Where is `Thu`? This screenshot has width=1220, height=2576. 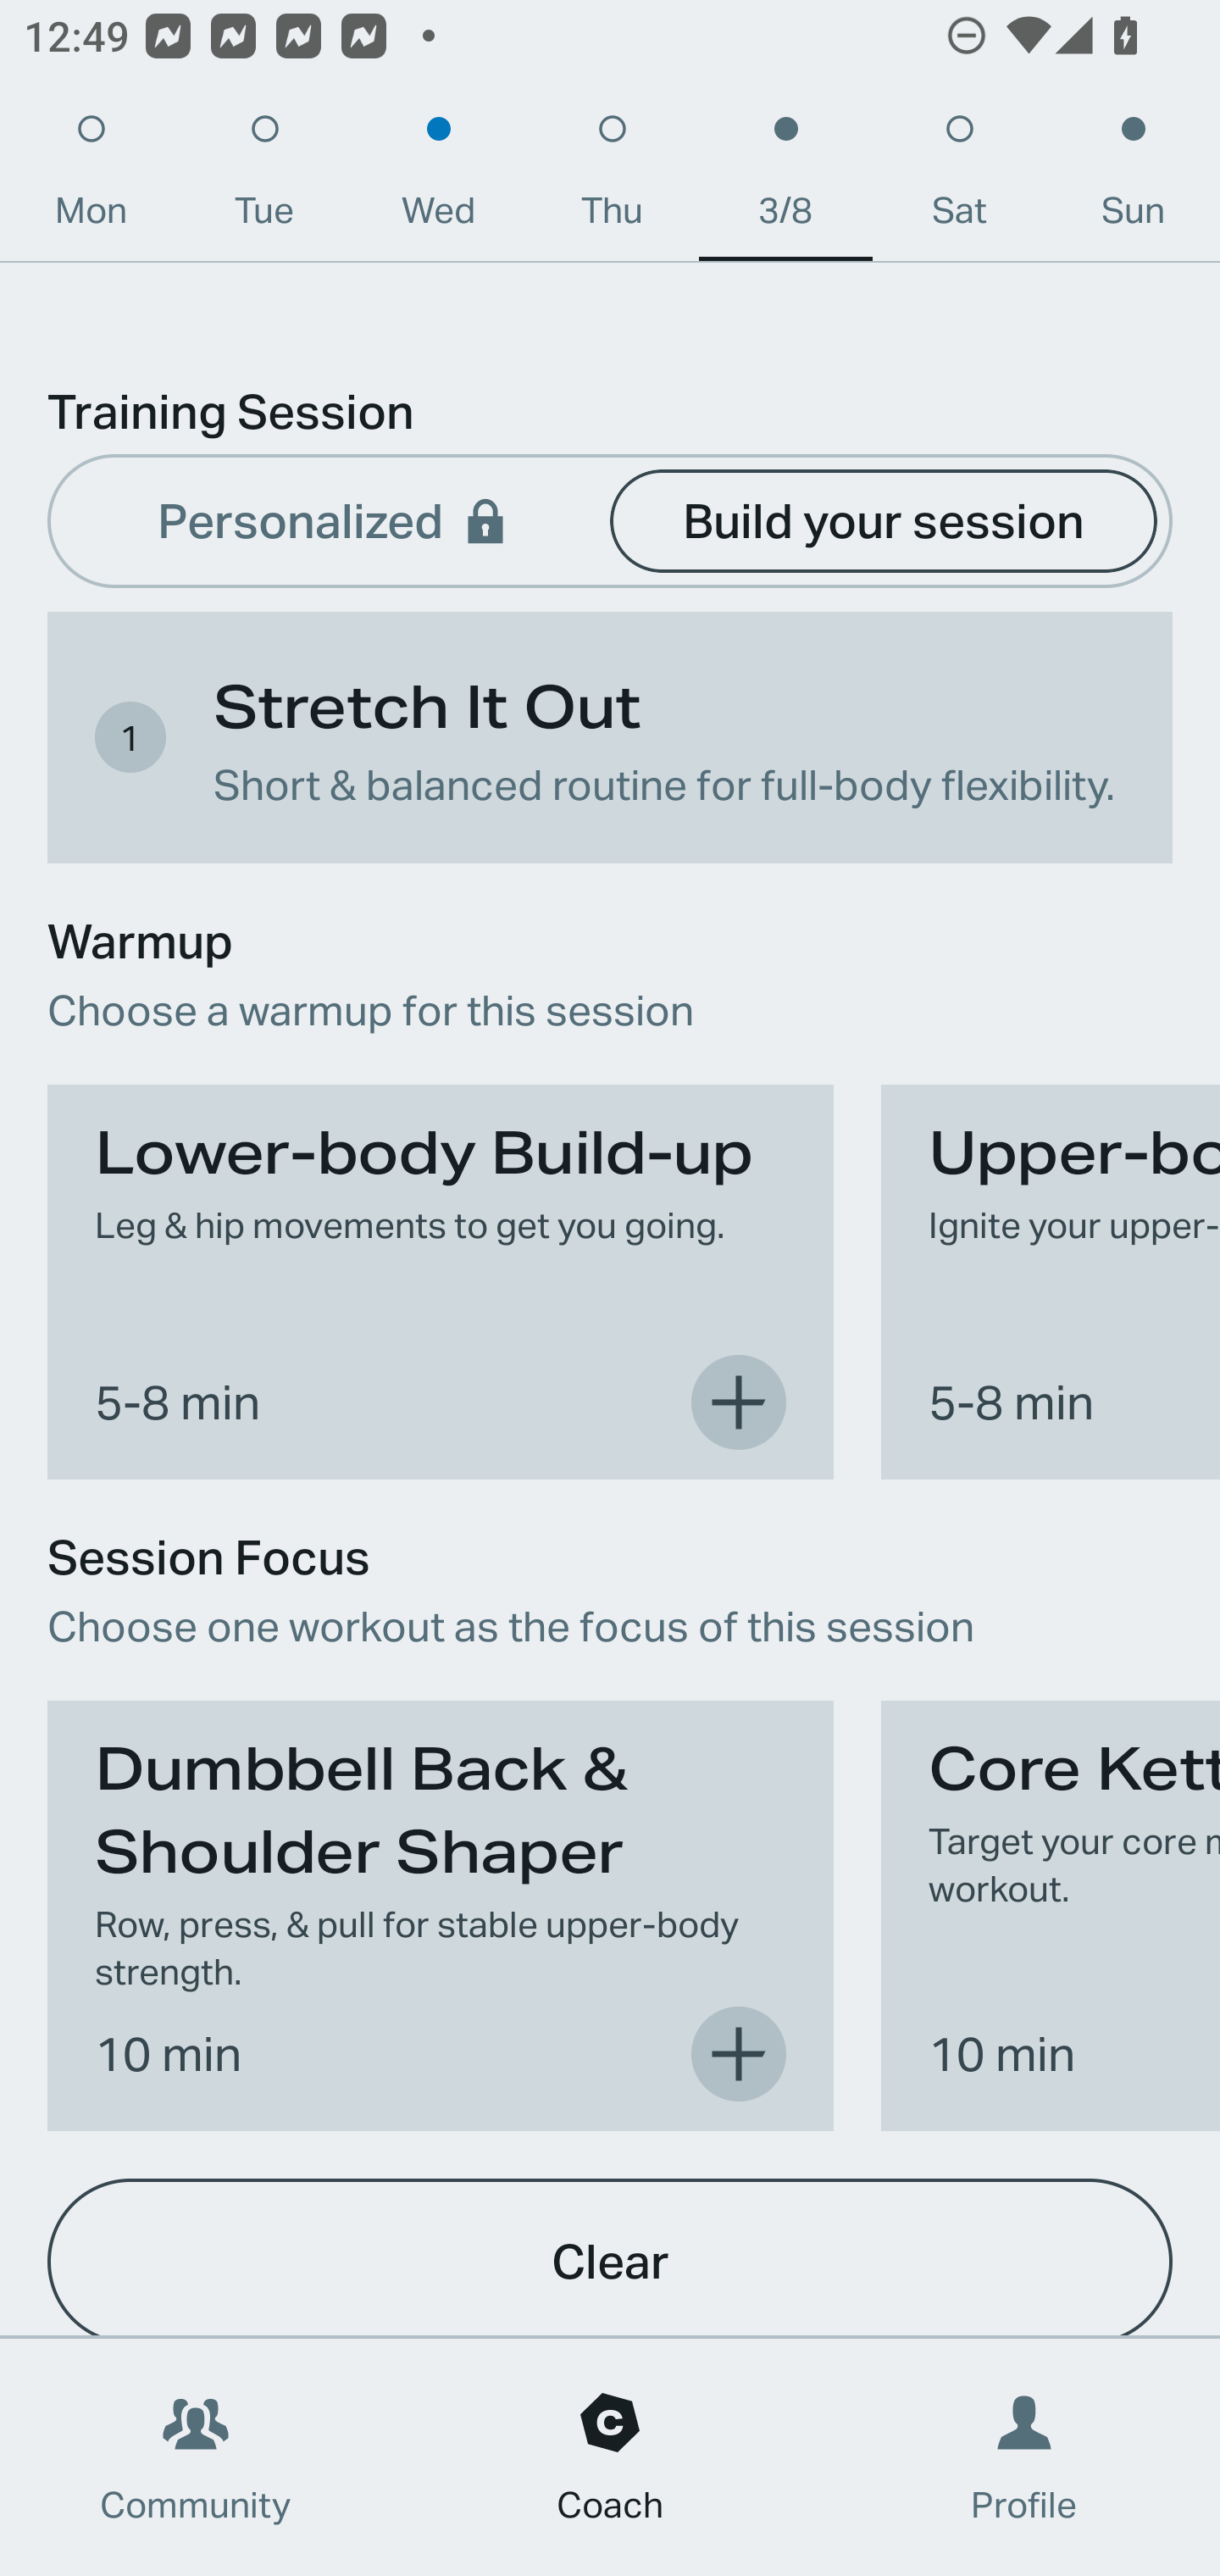 Thu is located at coordinates (612, 178).